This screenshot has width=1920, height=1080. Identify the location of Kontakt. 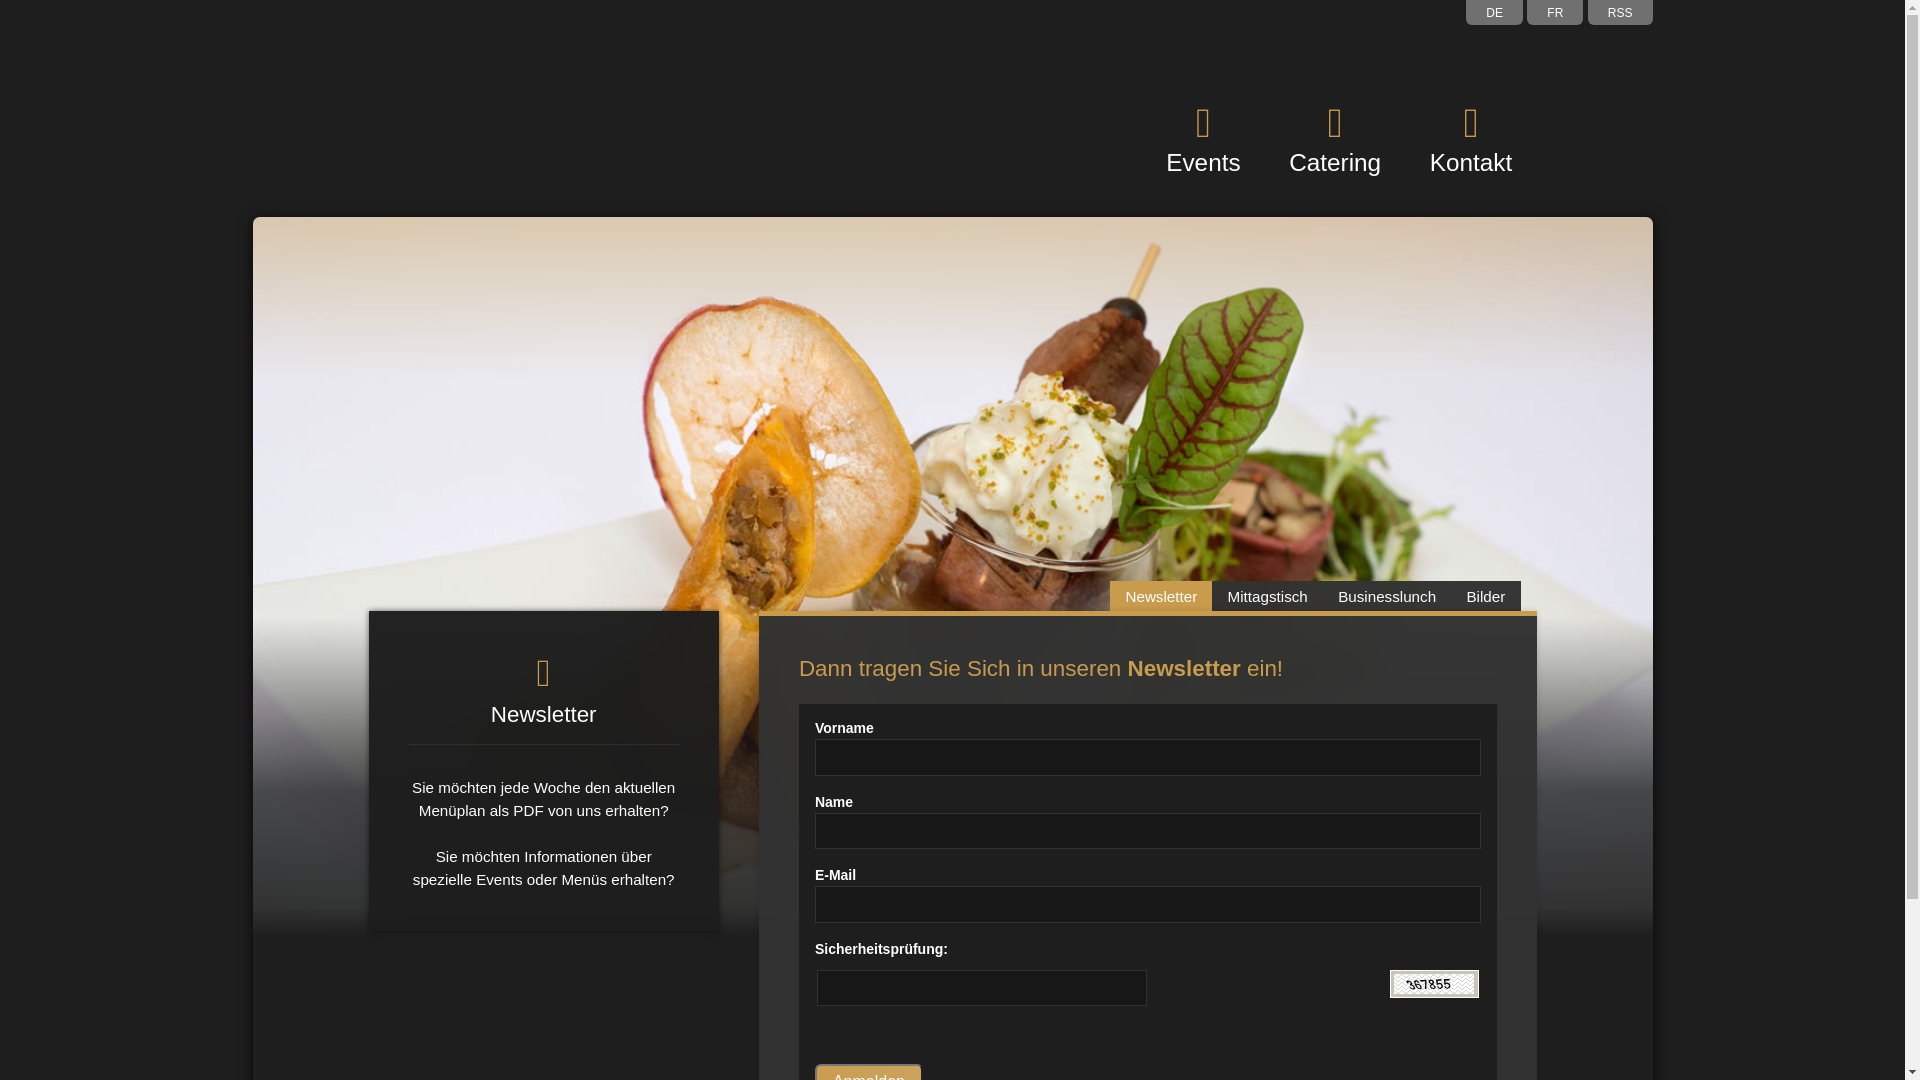
(1470, 140).